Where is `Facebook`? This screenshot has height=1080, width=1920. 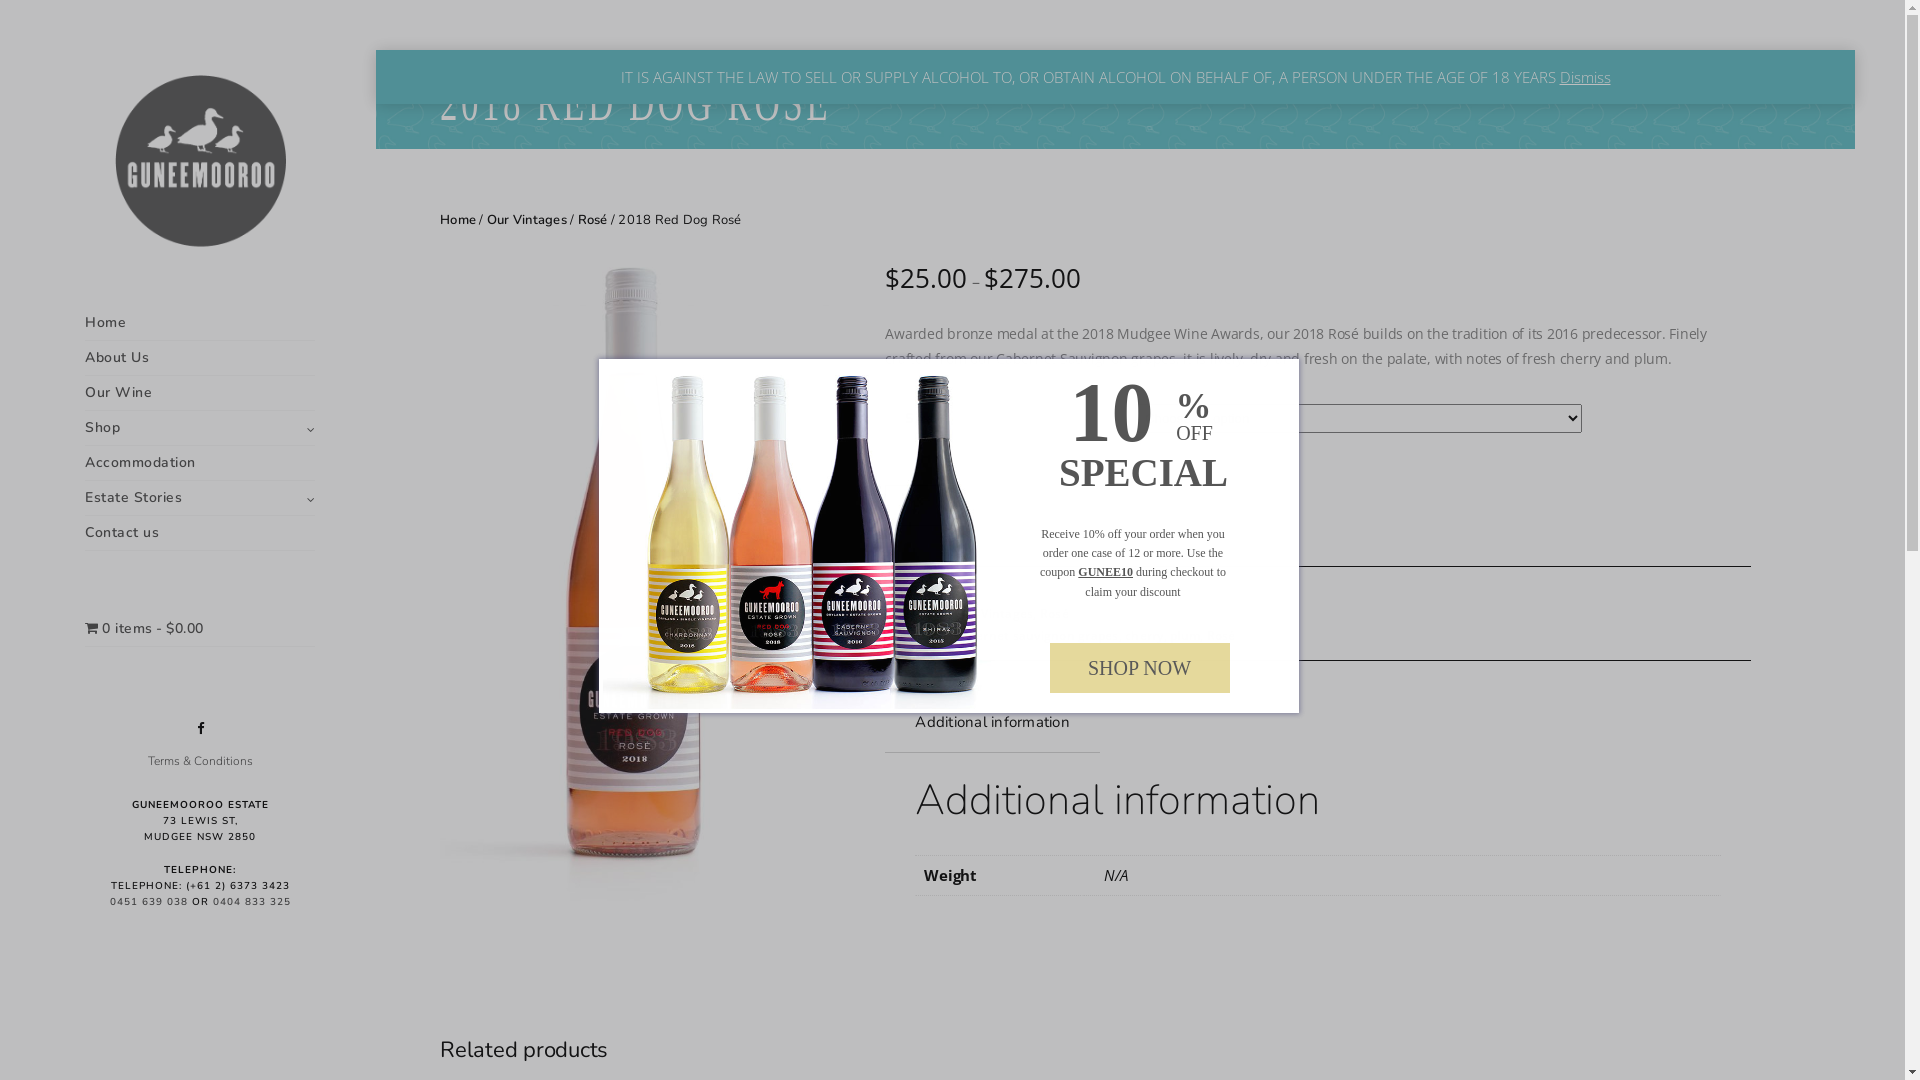
Facebook is located at coordinates (200, 728).